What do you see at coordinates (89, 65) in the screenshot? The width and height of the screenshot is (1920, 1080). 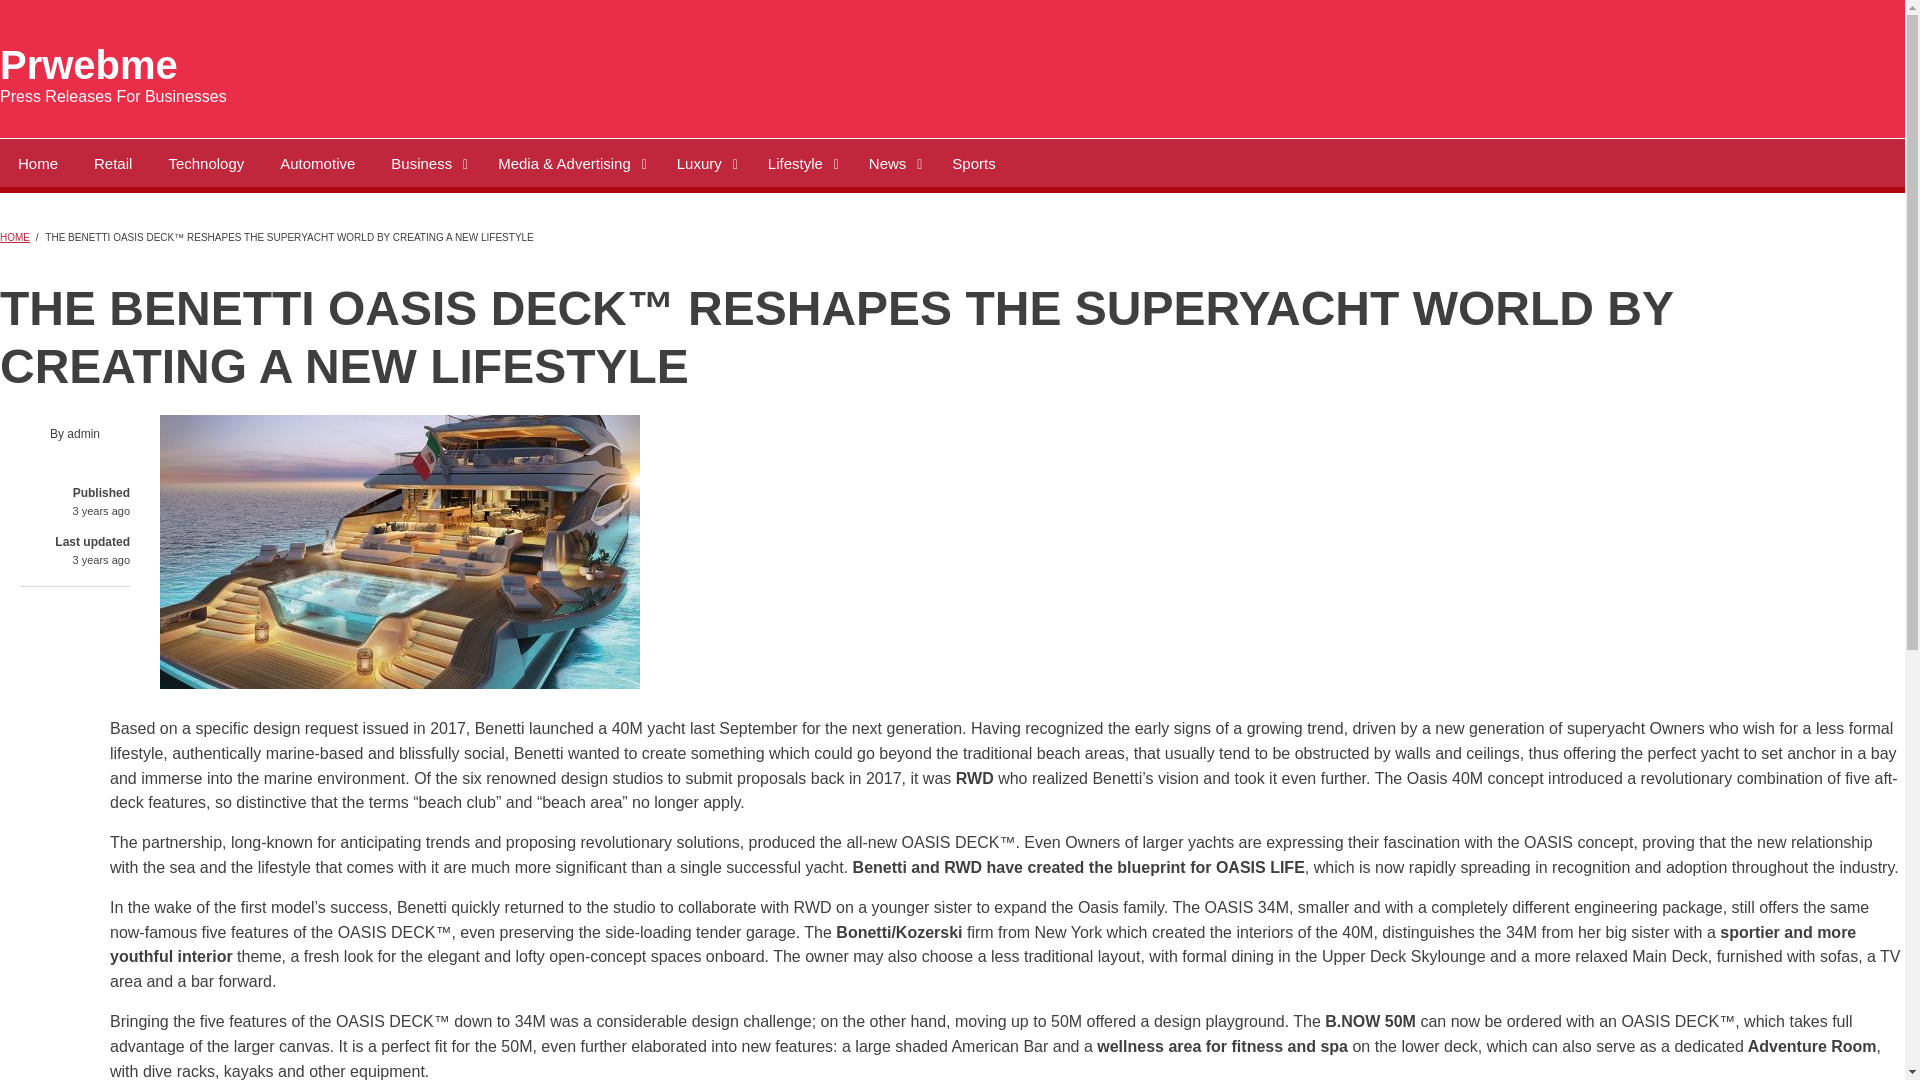 I see `Home` at bounding box center [89, 65].